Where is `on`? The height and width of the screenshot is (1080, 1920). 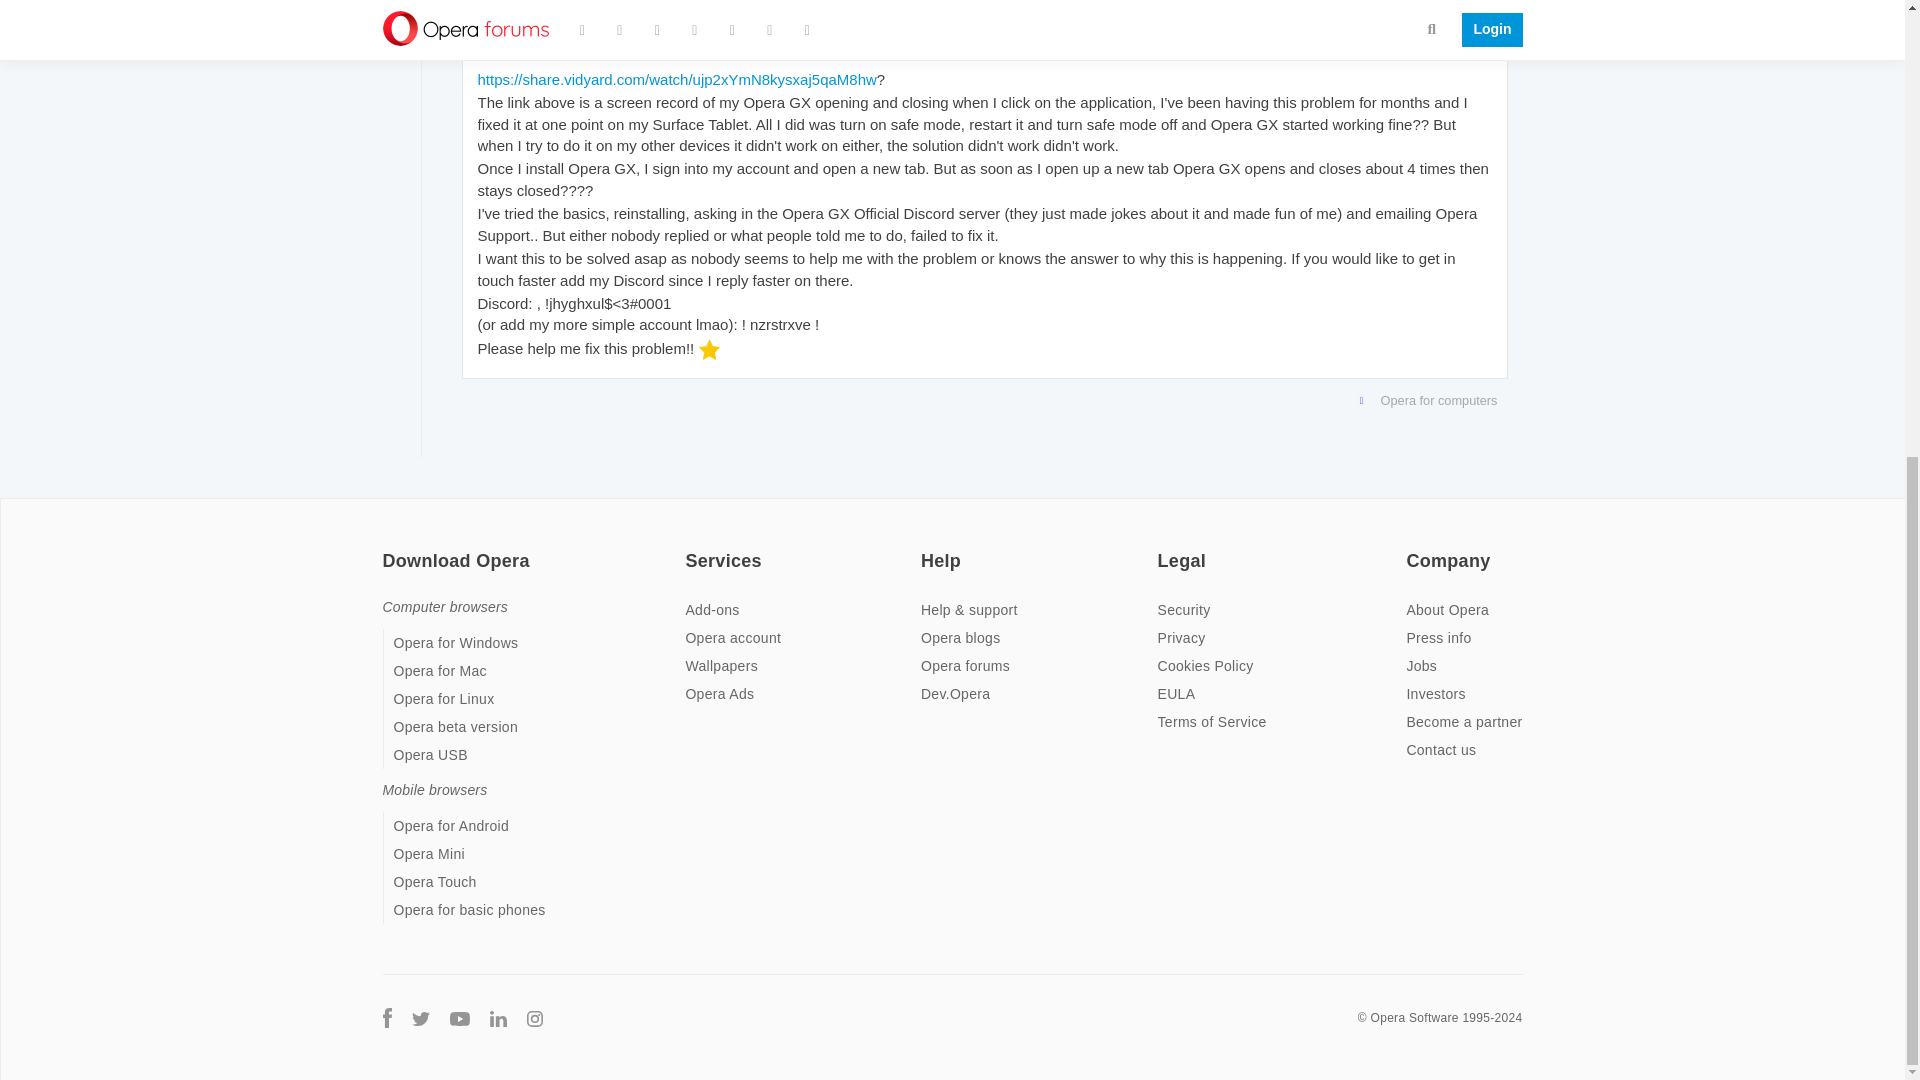 on is located at coordinates (1163, 548).